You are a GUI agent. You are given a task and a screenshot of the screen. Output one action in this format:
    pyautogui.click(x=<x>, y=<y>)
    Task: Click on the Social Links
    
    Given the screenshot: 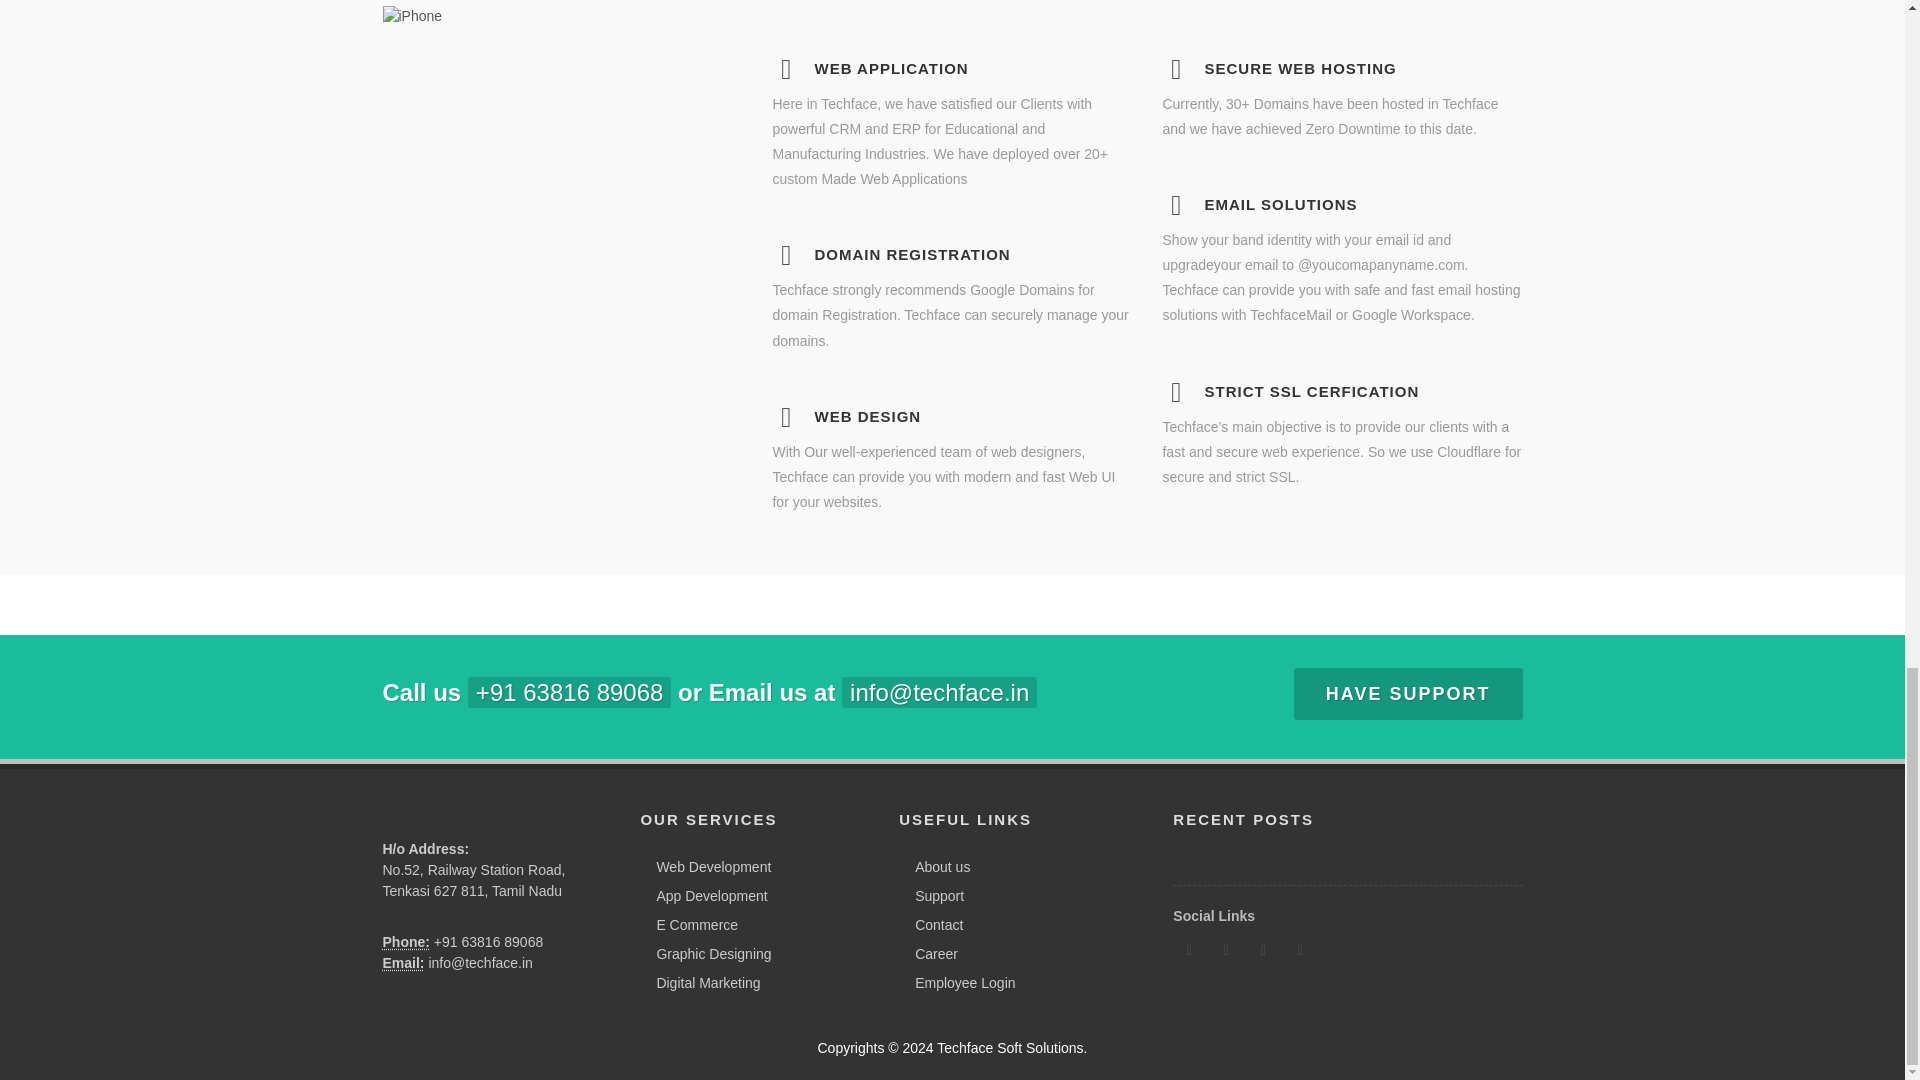 What is the action you would take?
    pyautogui.click(x=1214, y=916)
    